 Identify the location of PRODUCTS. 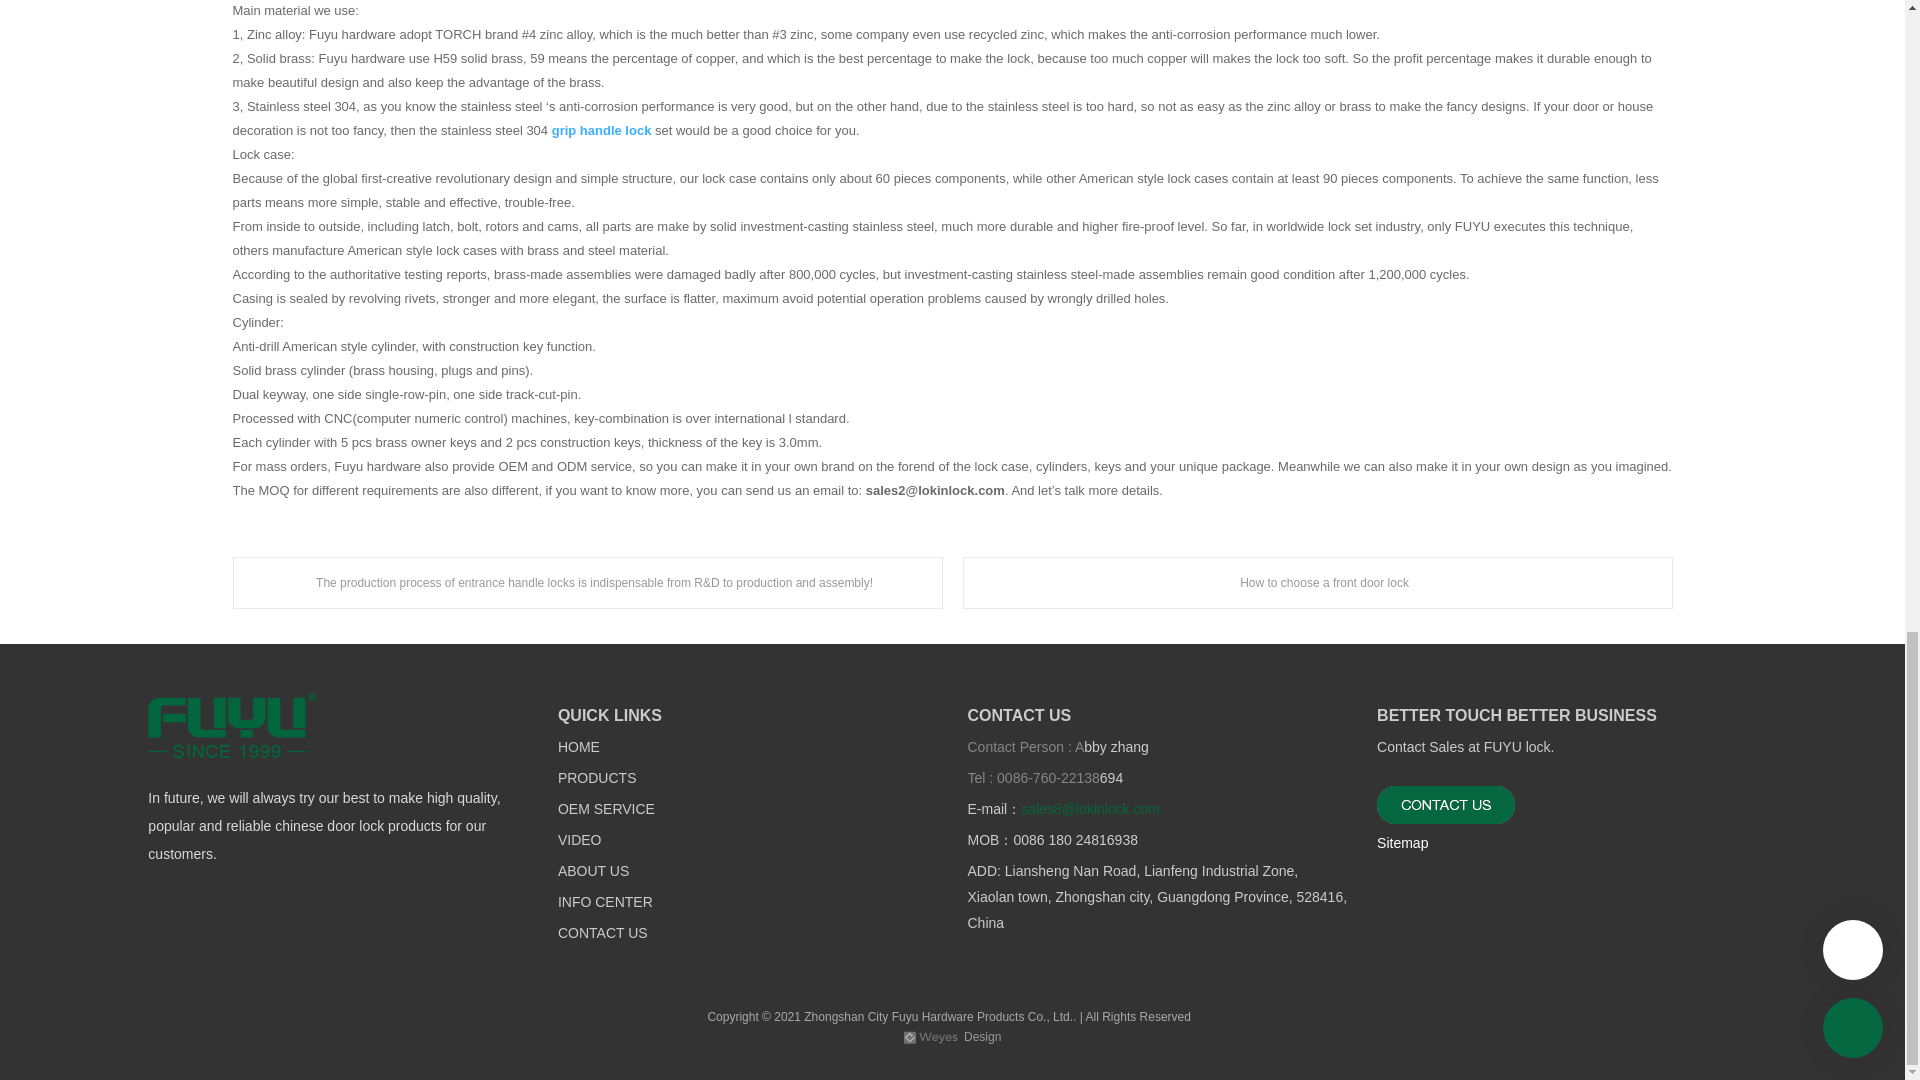
(598, 779).